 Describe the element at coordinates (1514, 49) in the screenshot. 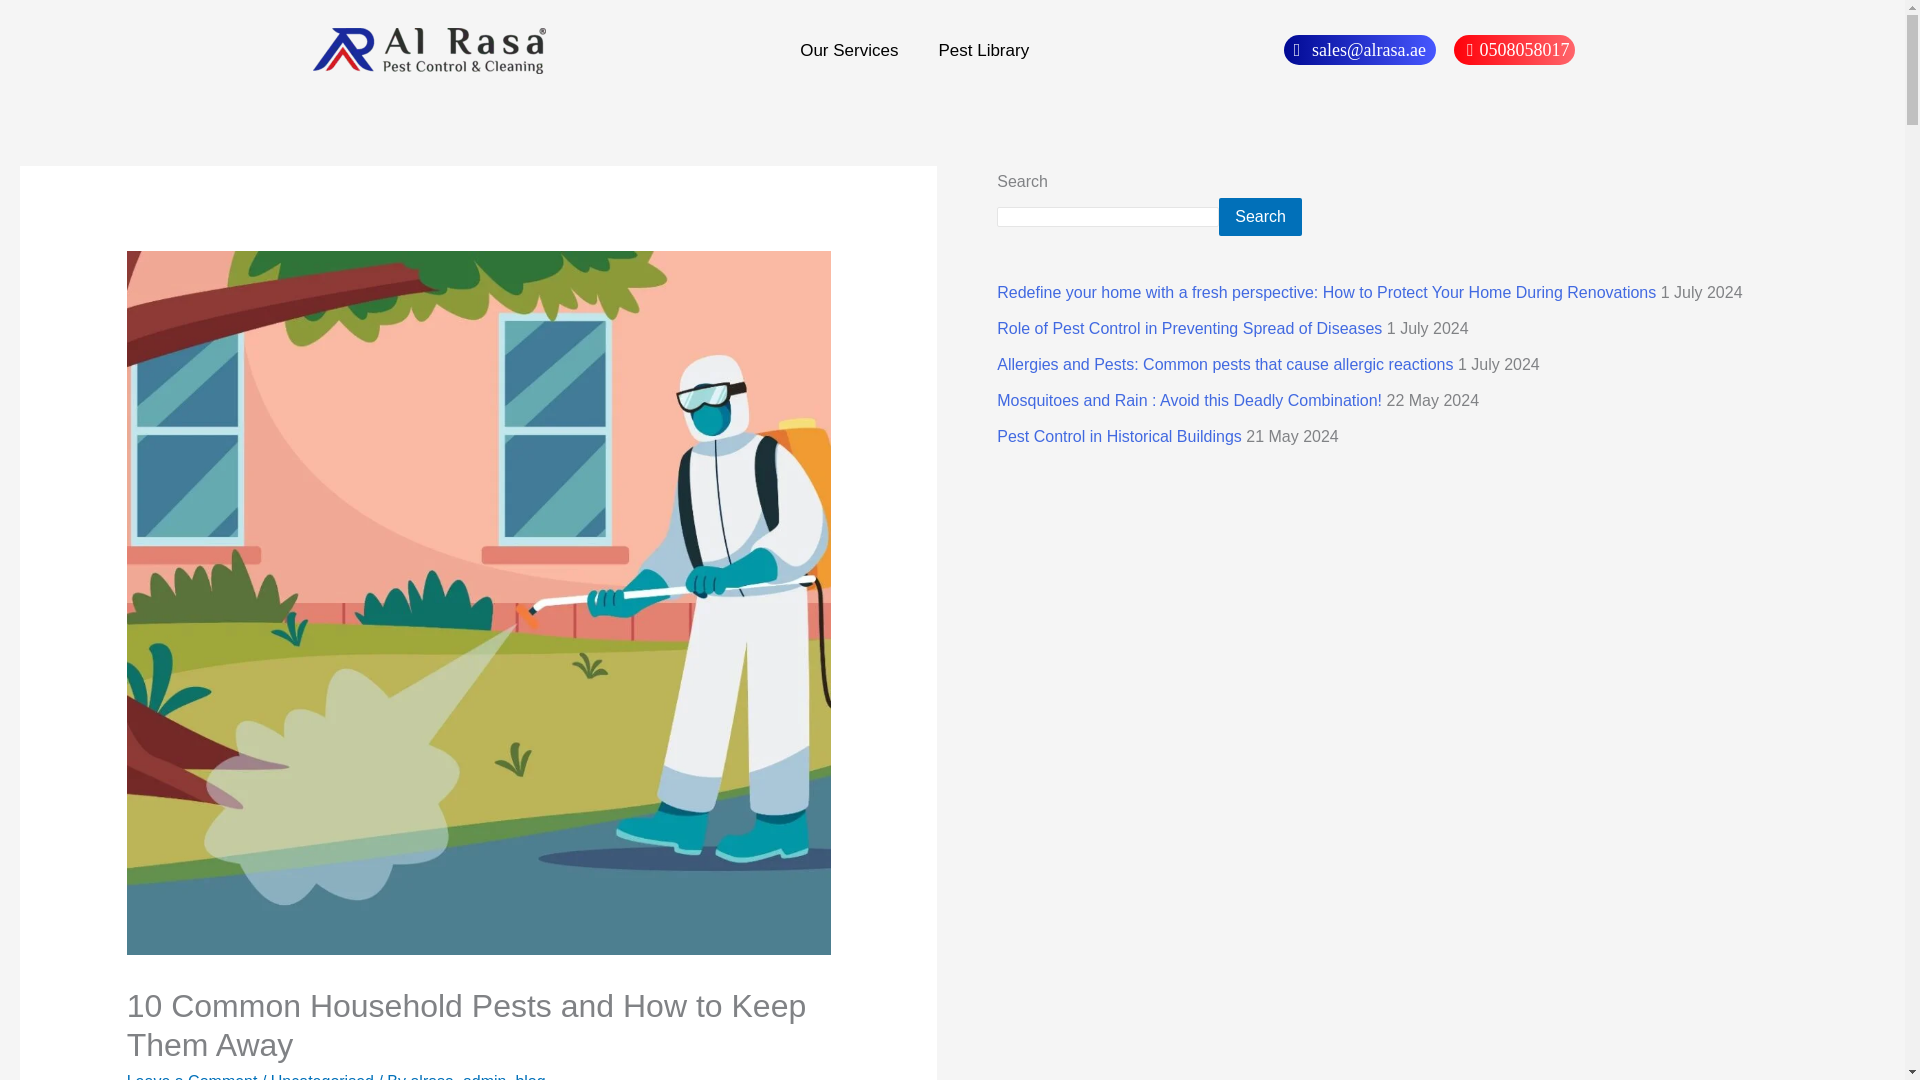

I see `0508058017` at that location.